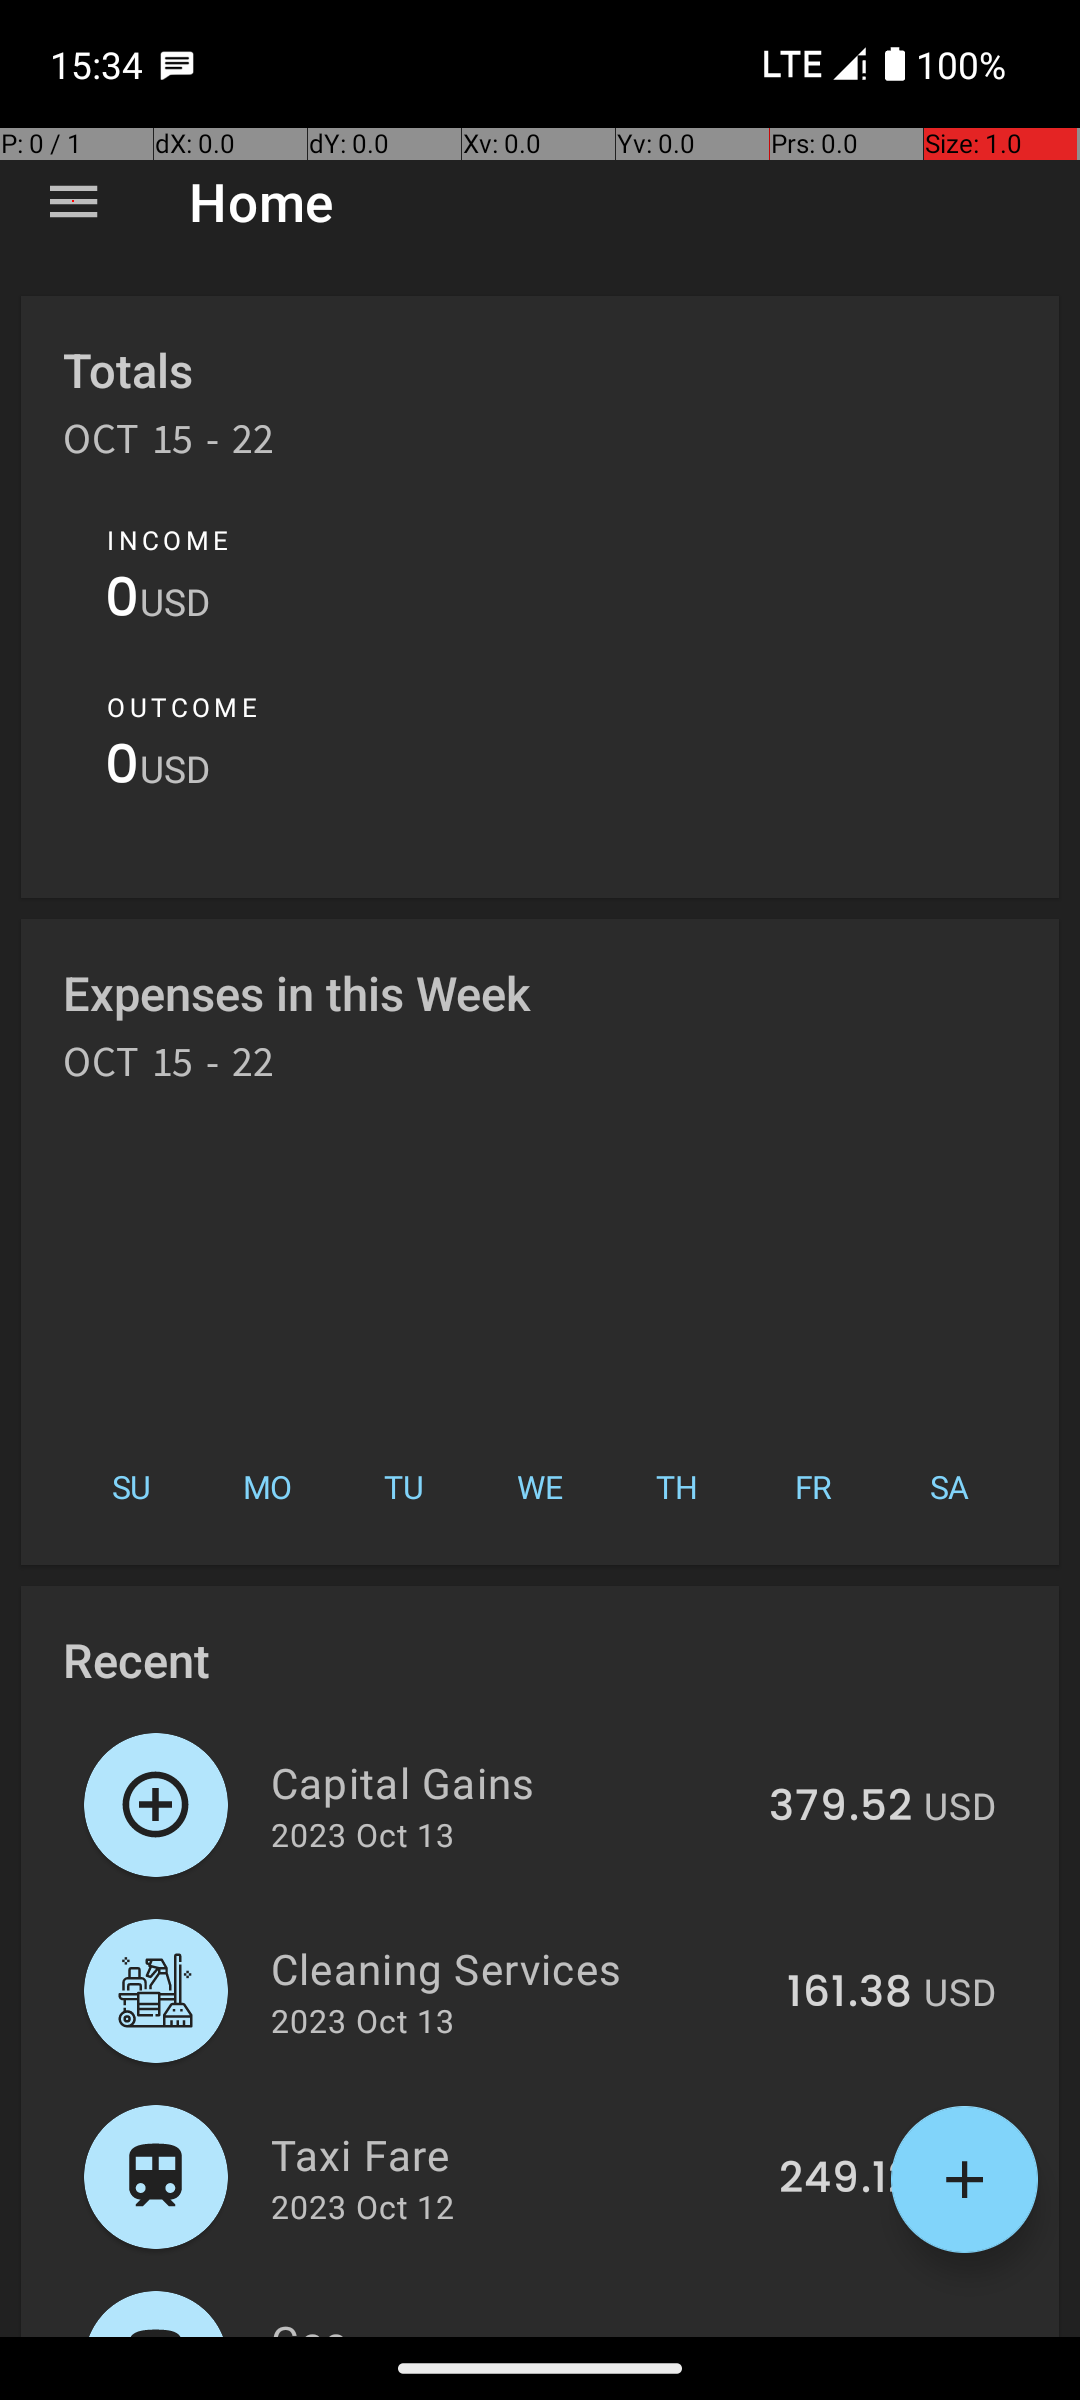  Describe the element at coordinates (514, 2154) in the screenshot. I see `Taxi Fare` at that location.